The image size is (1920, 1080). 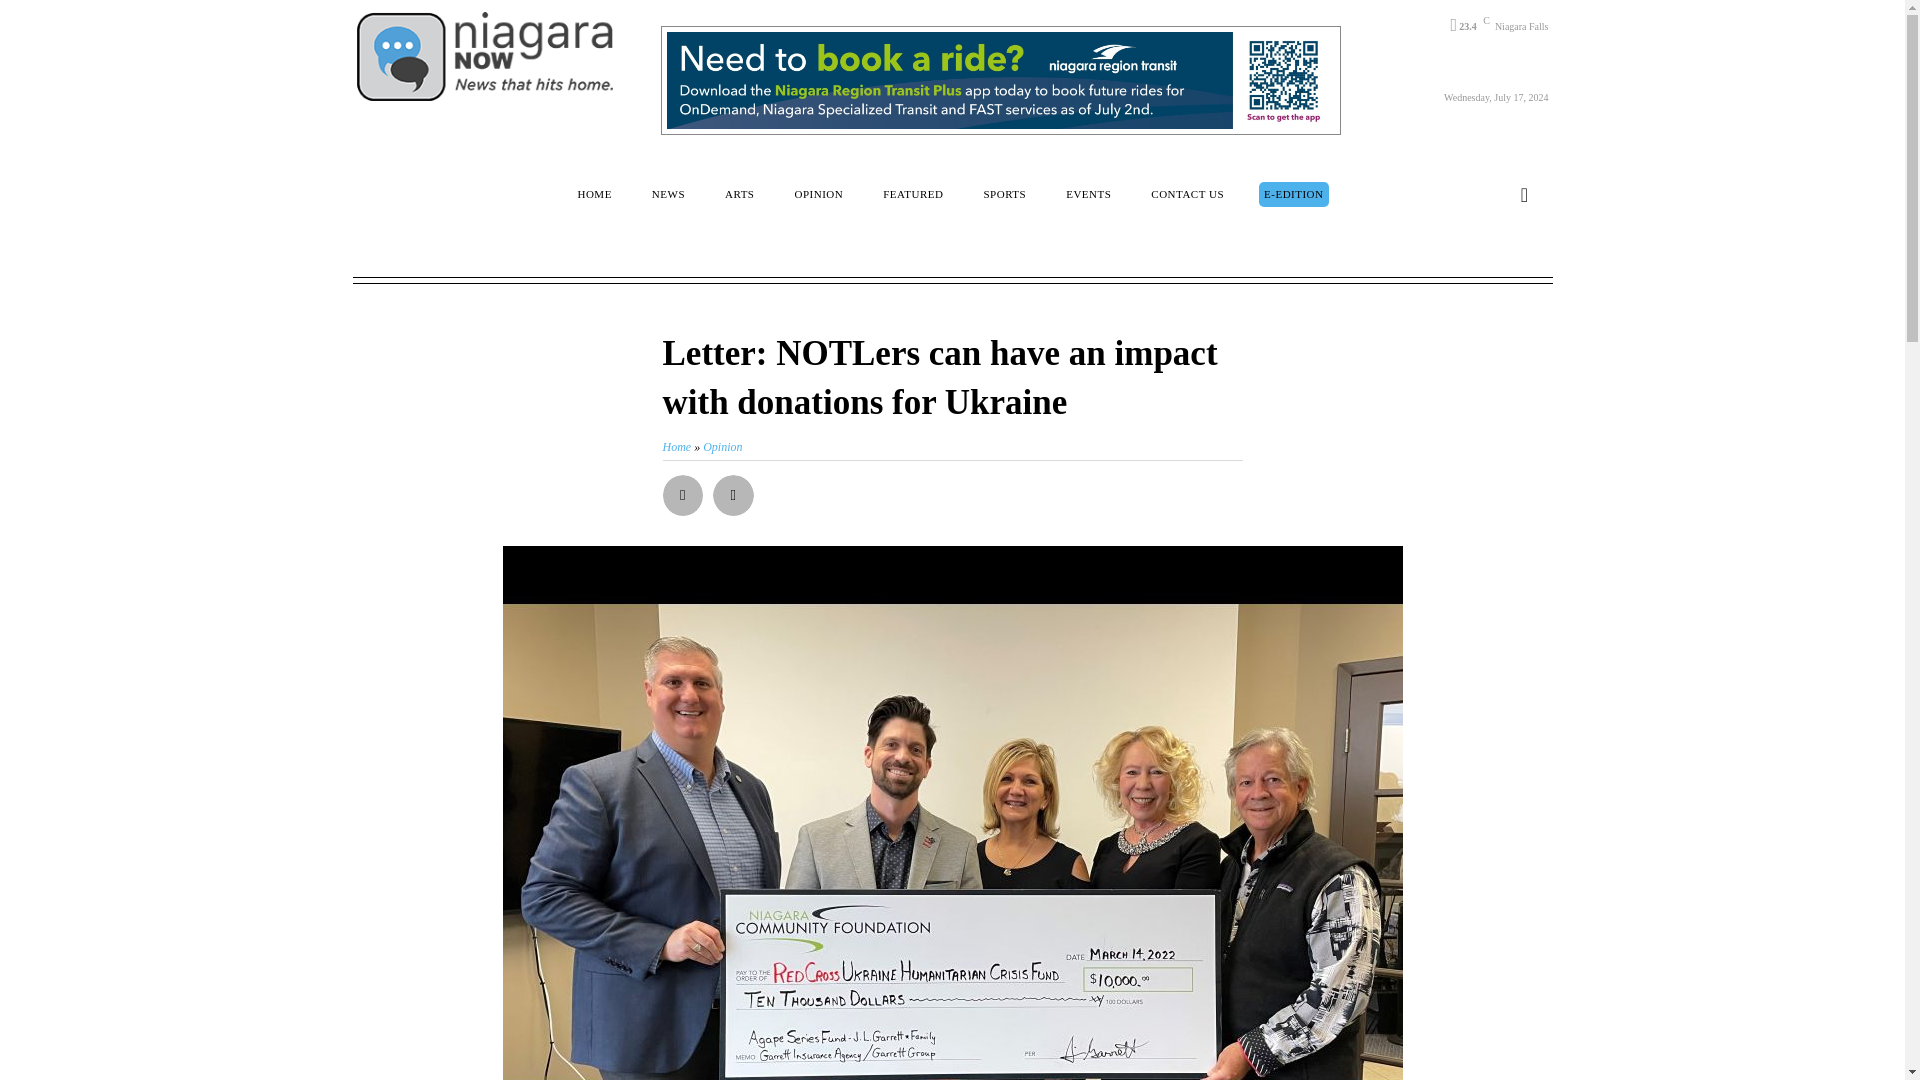 I want to click on NEWS, so click(x=668, y=194).